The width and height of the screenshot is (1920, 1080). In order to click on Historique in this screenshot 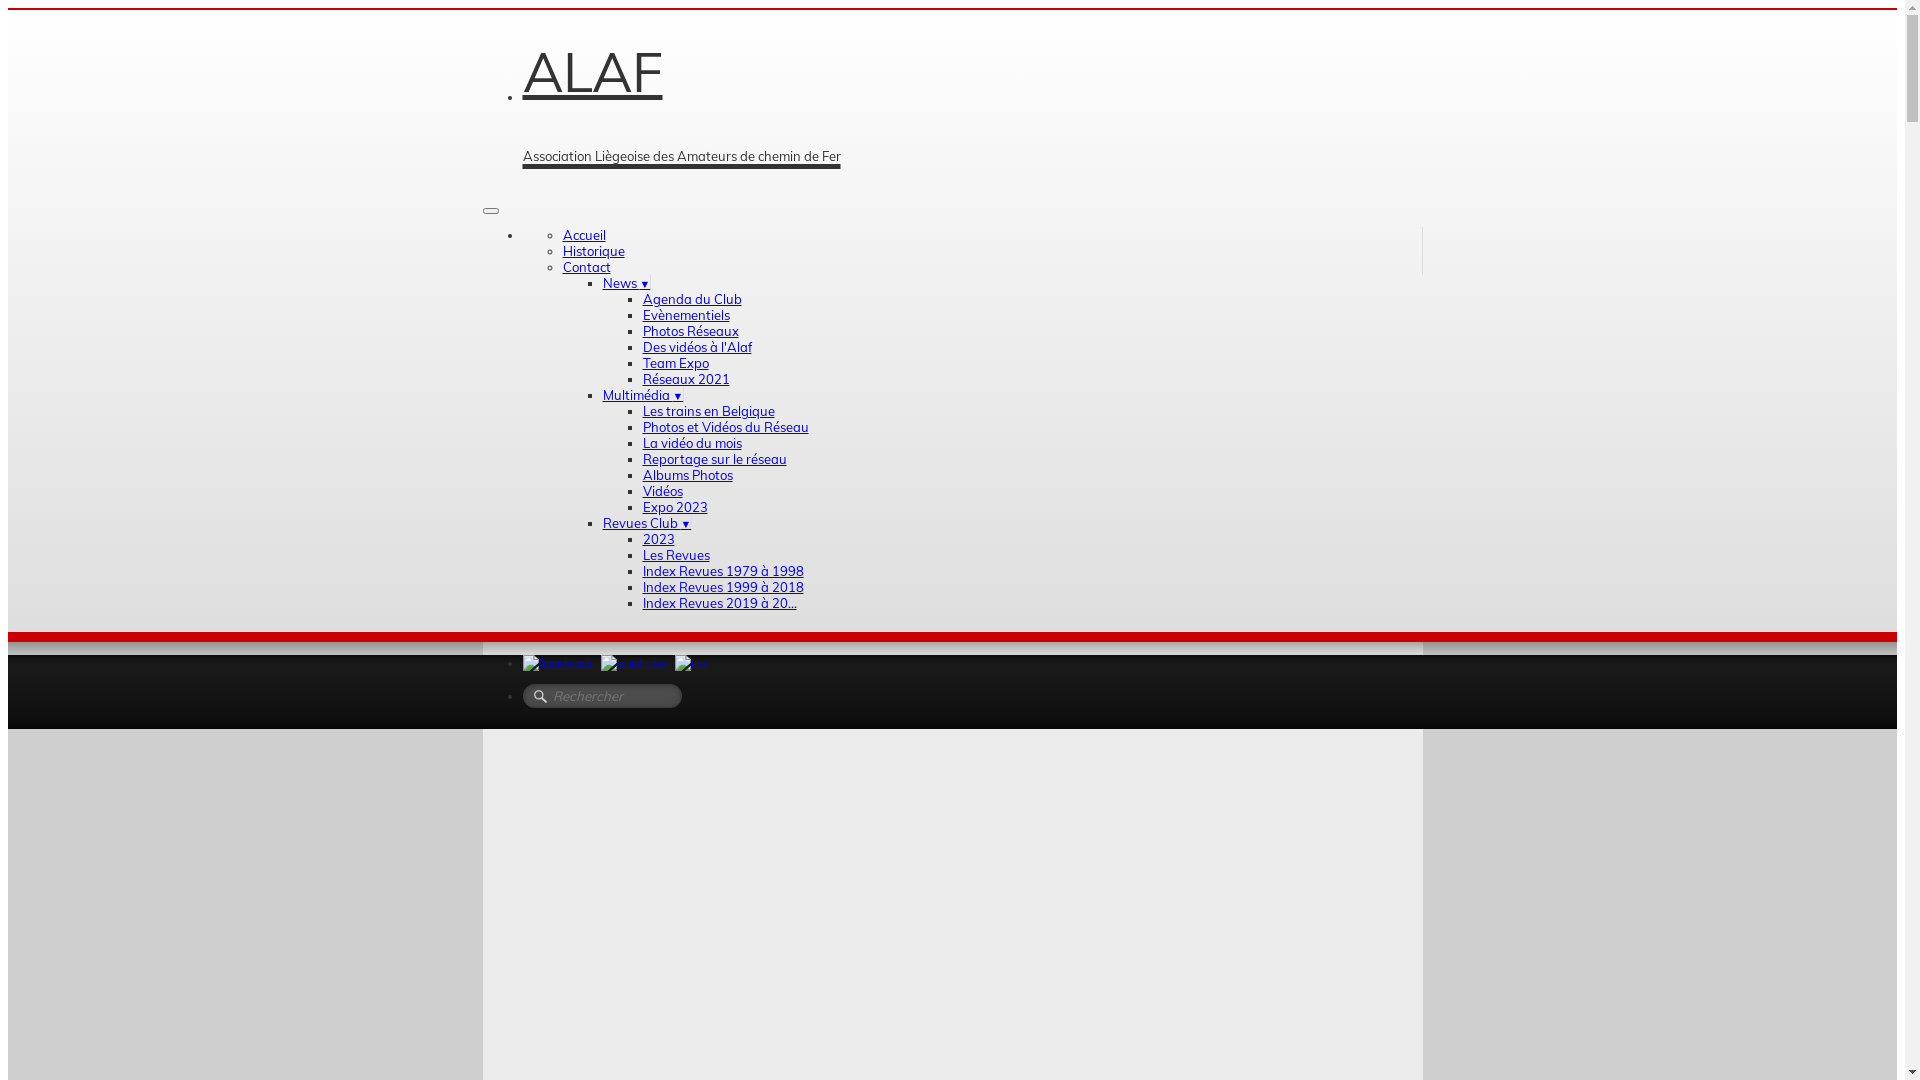, I will do `click(593, 251)`.